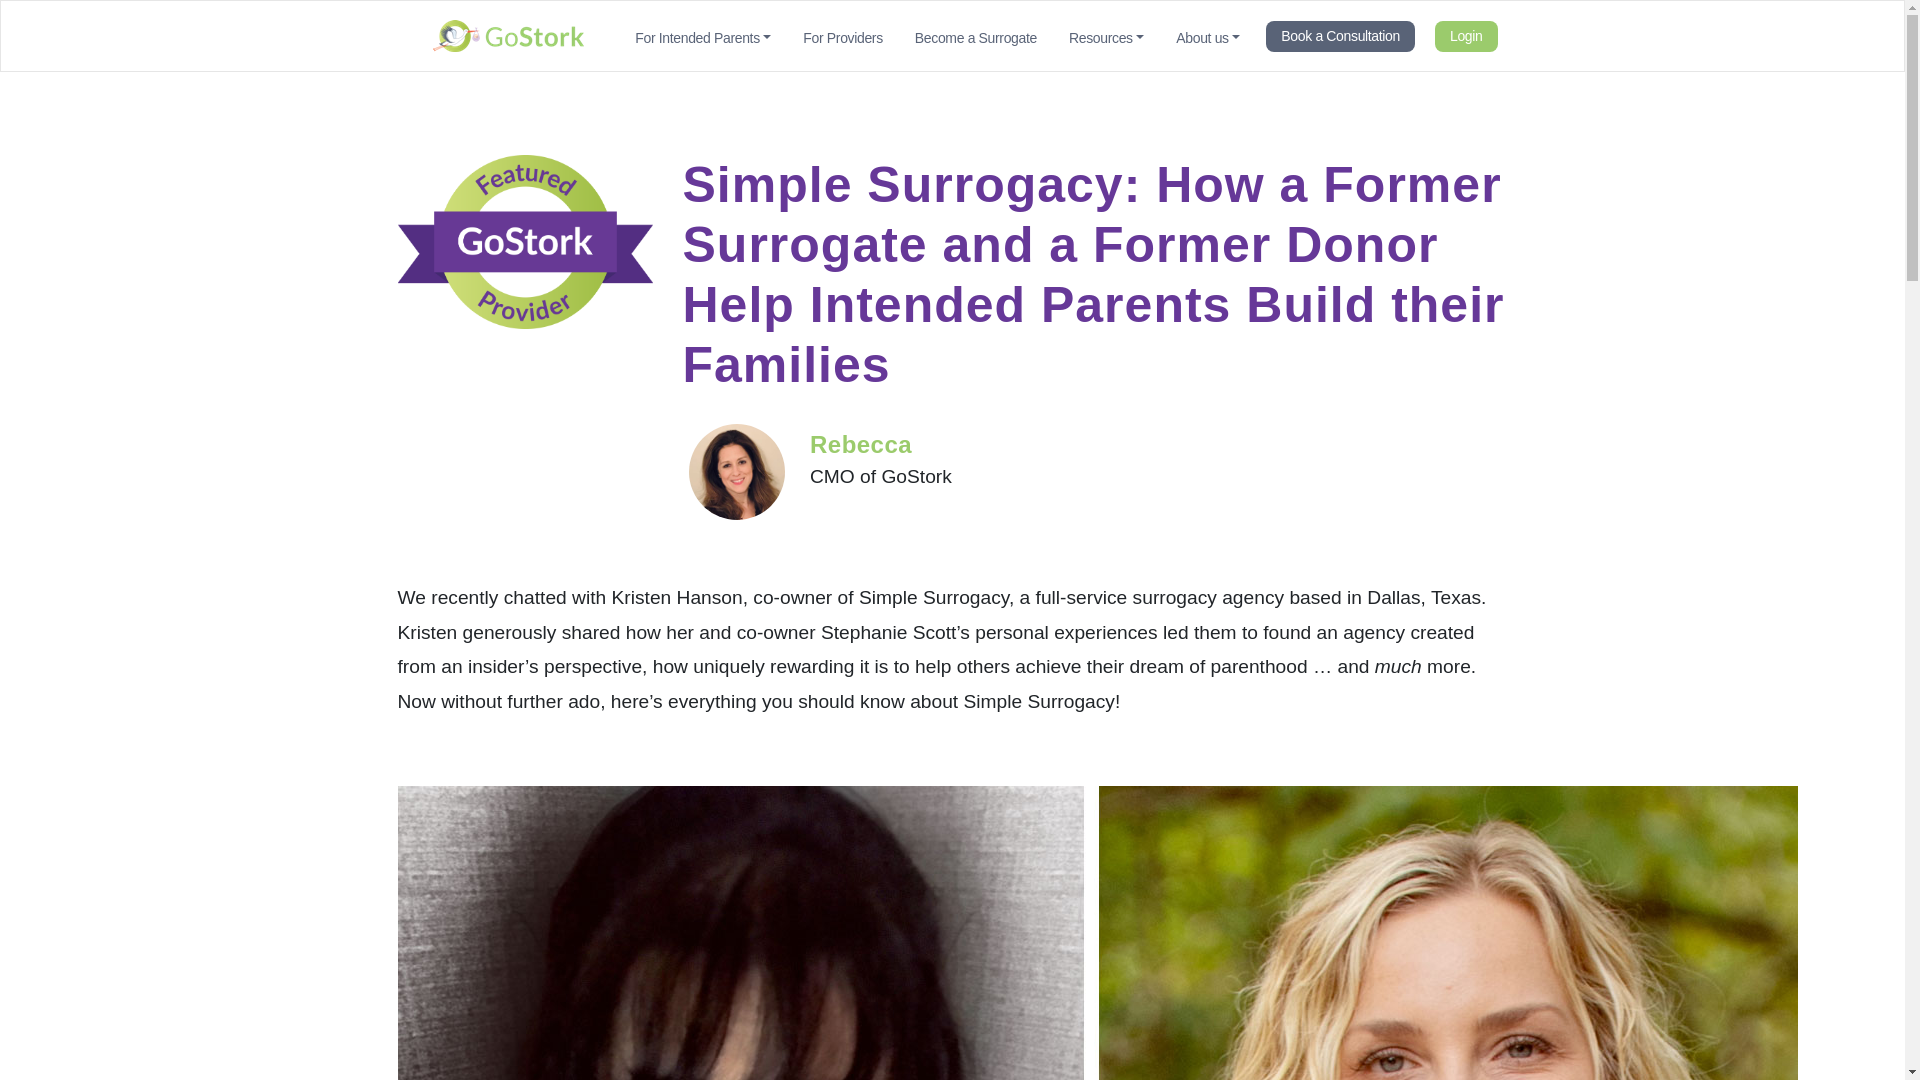  Describe the element at coordinates (1207, 36) in the screenshot. I see `About us` at that location.